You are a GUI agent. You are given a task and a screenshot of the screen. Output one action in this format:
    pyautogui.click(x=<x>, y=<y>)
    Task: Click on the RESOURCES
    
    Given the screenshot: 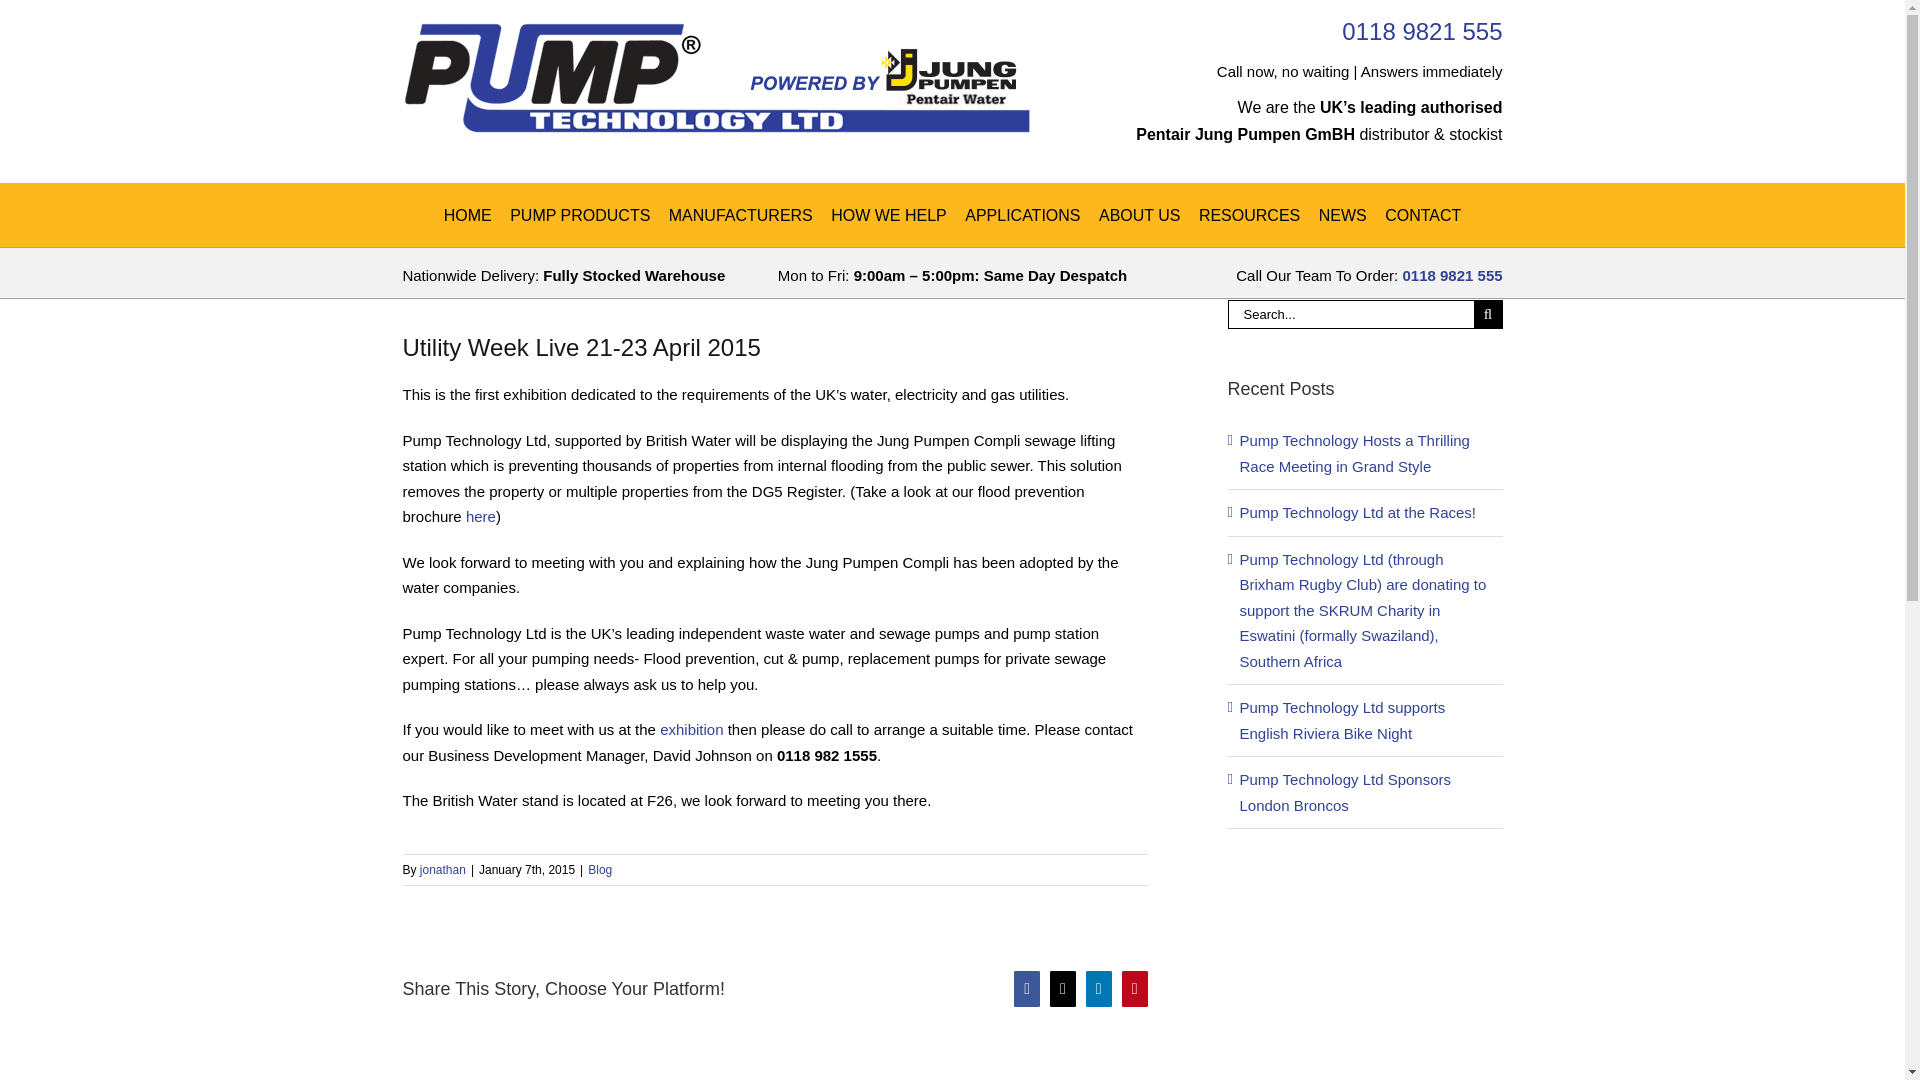 What is the action you would take?
    pyautogui.click(x=1248, y=214)
    